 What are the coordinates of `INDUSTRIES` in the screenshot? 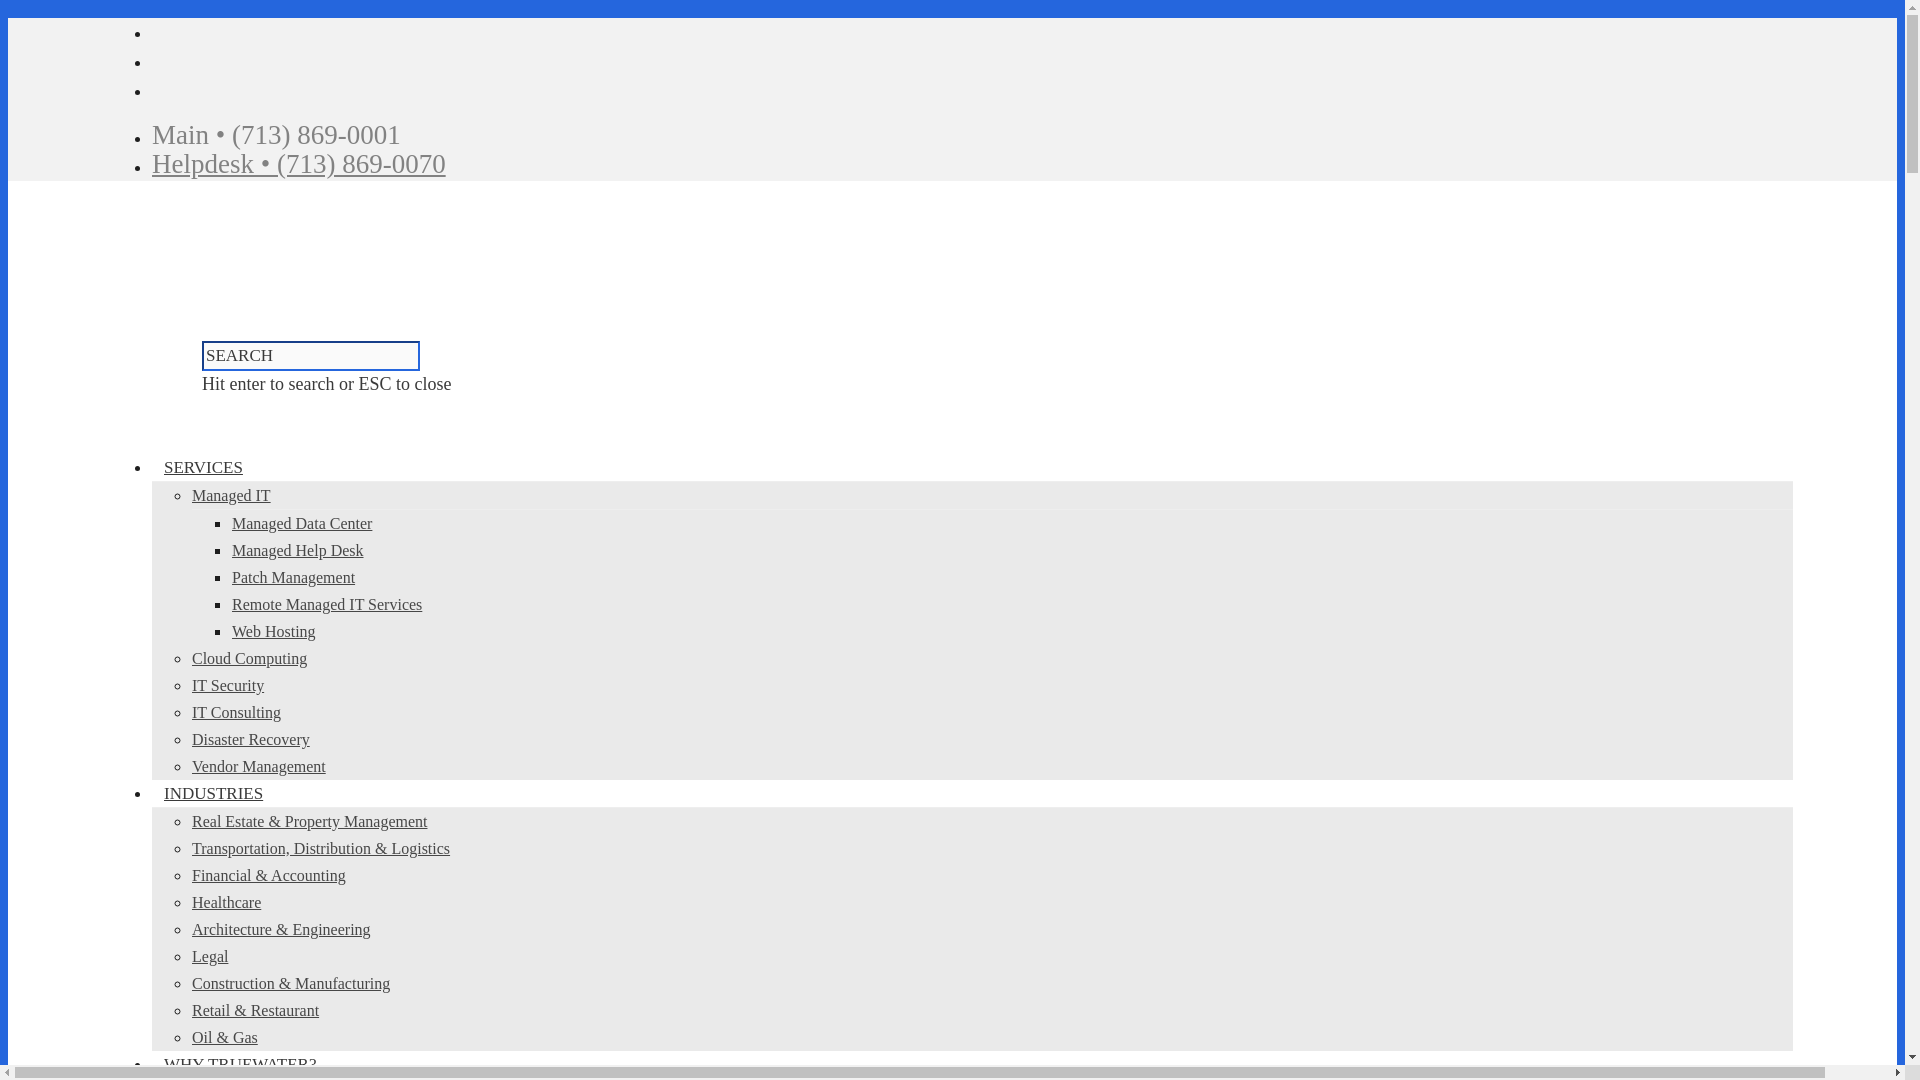 It's located at (213, 794).